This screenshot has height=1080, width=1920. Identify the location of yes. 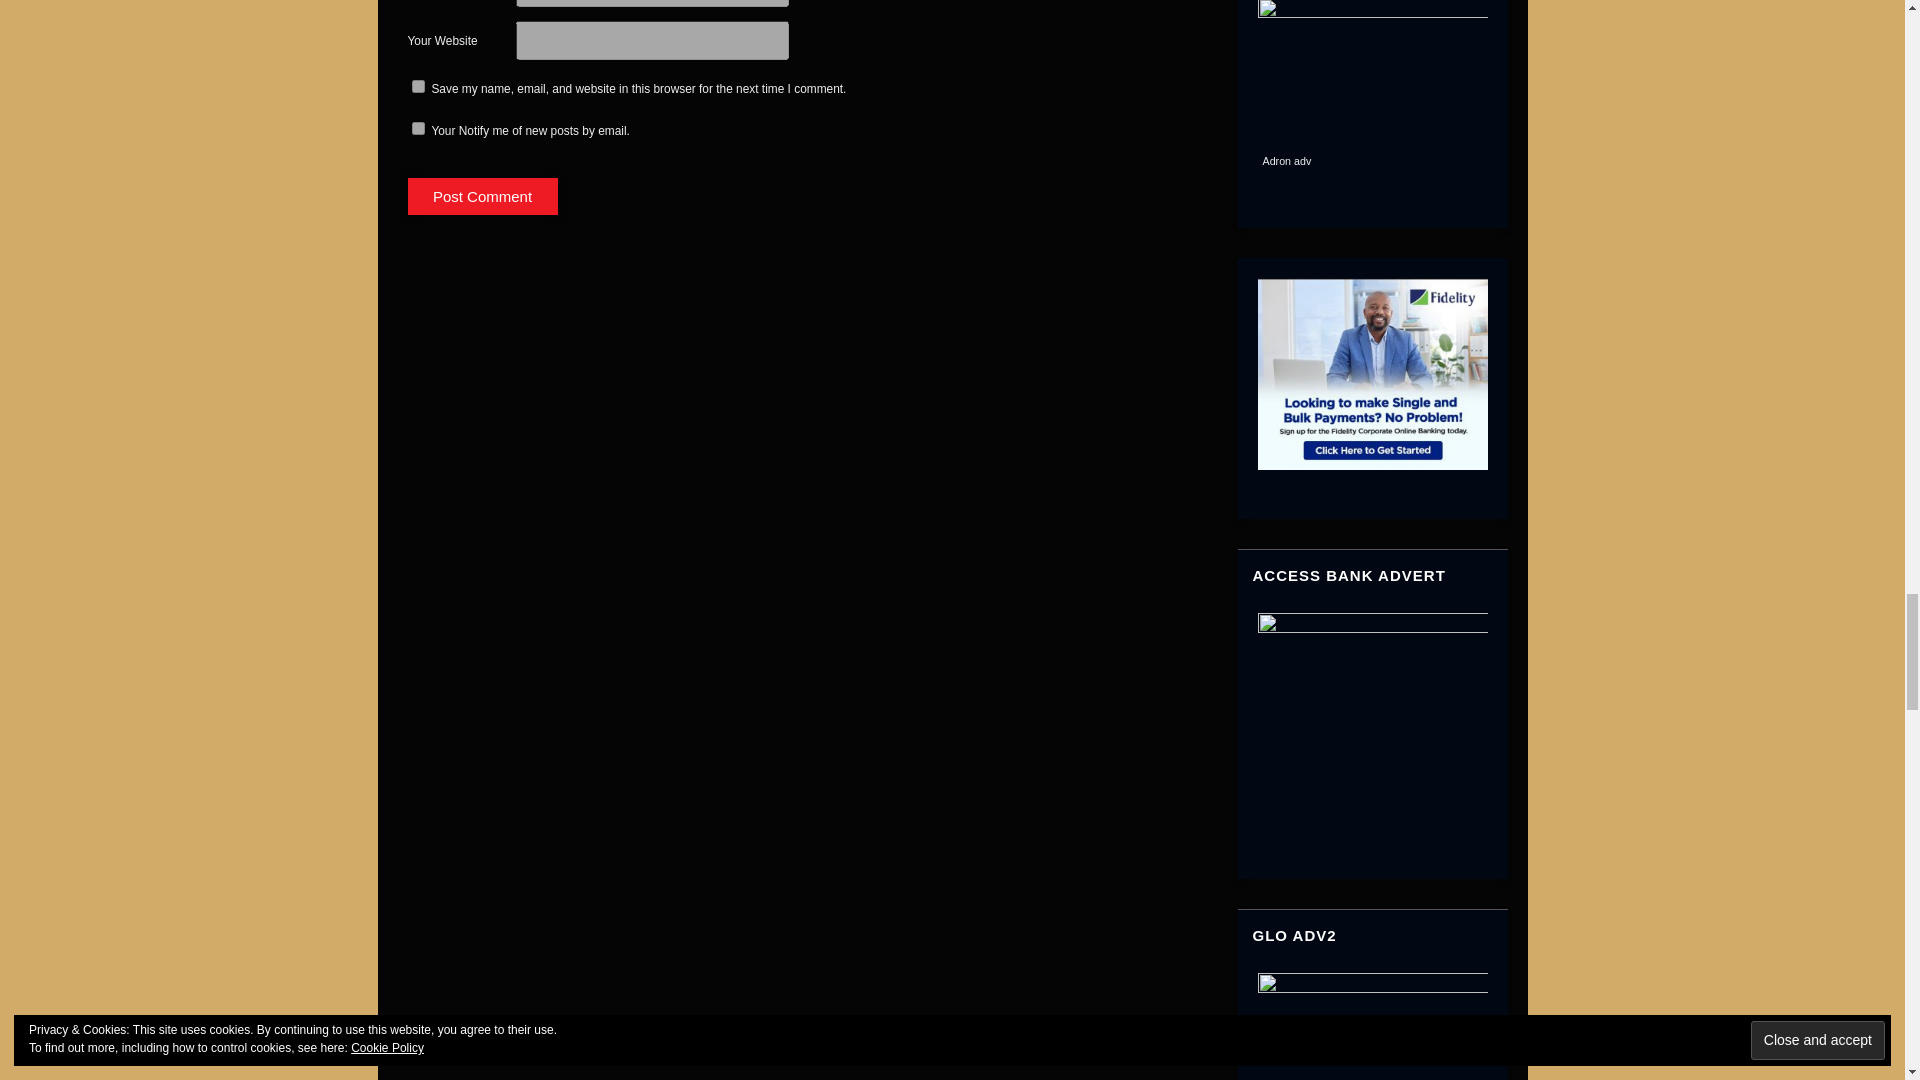
(418, 86).